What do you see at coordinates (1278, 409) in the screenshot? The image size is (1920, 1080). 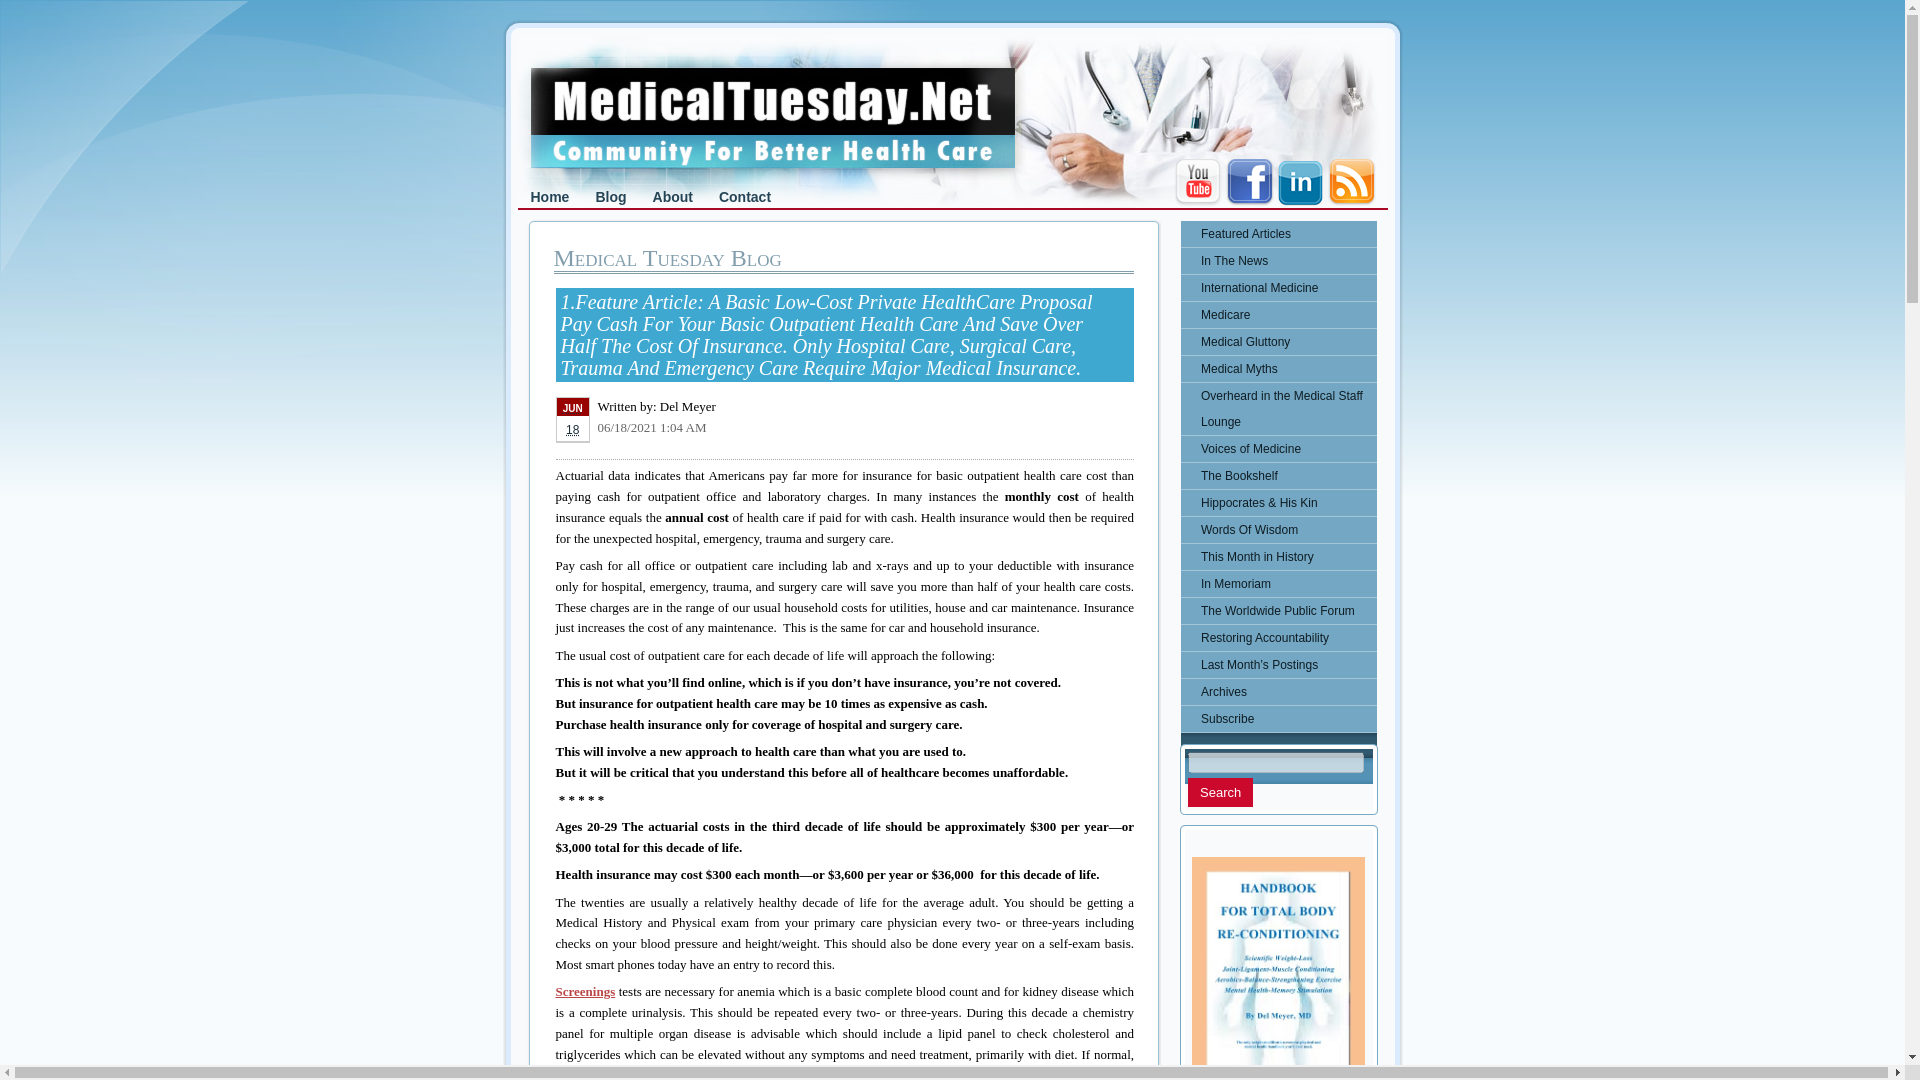 I see `Overheard in the Medical Staff Lounge` at bounding box center [1278, 409].